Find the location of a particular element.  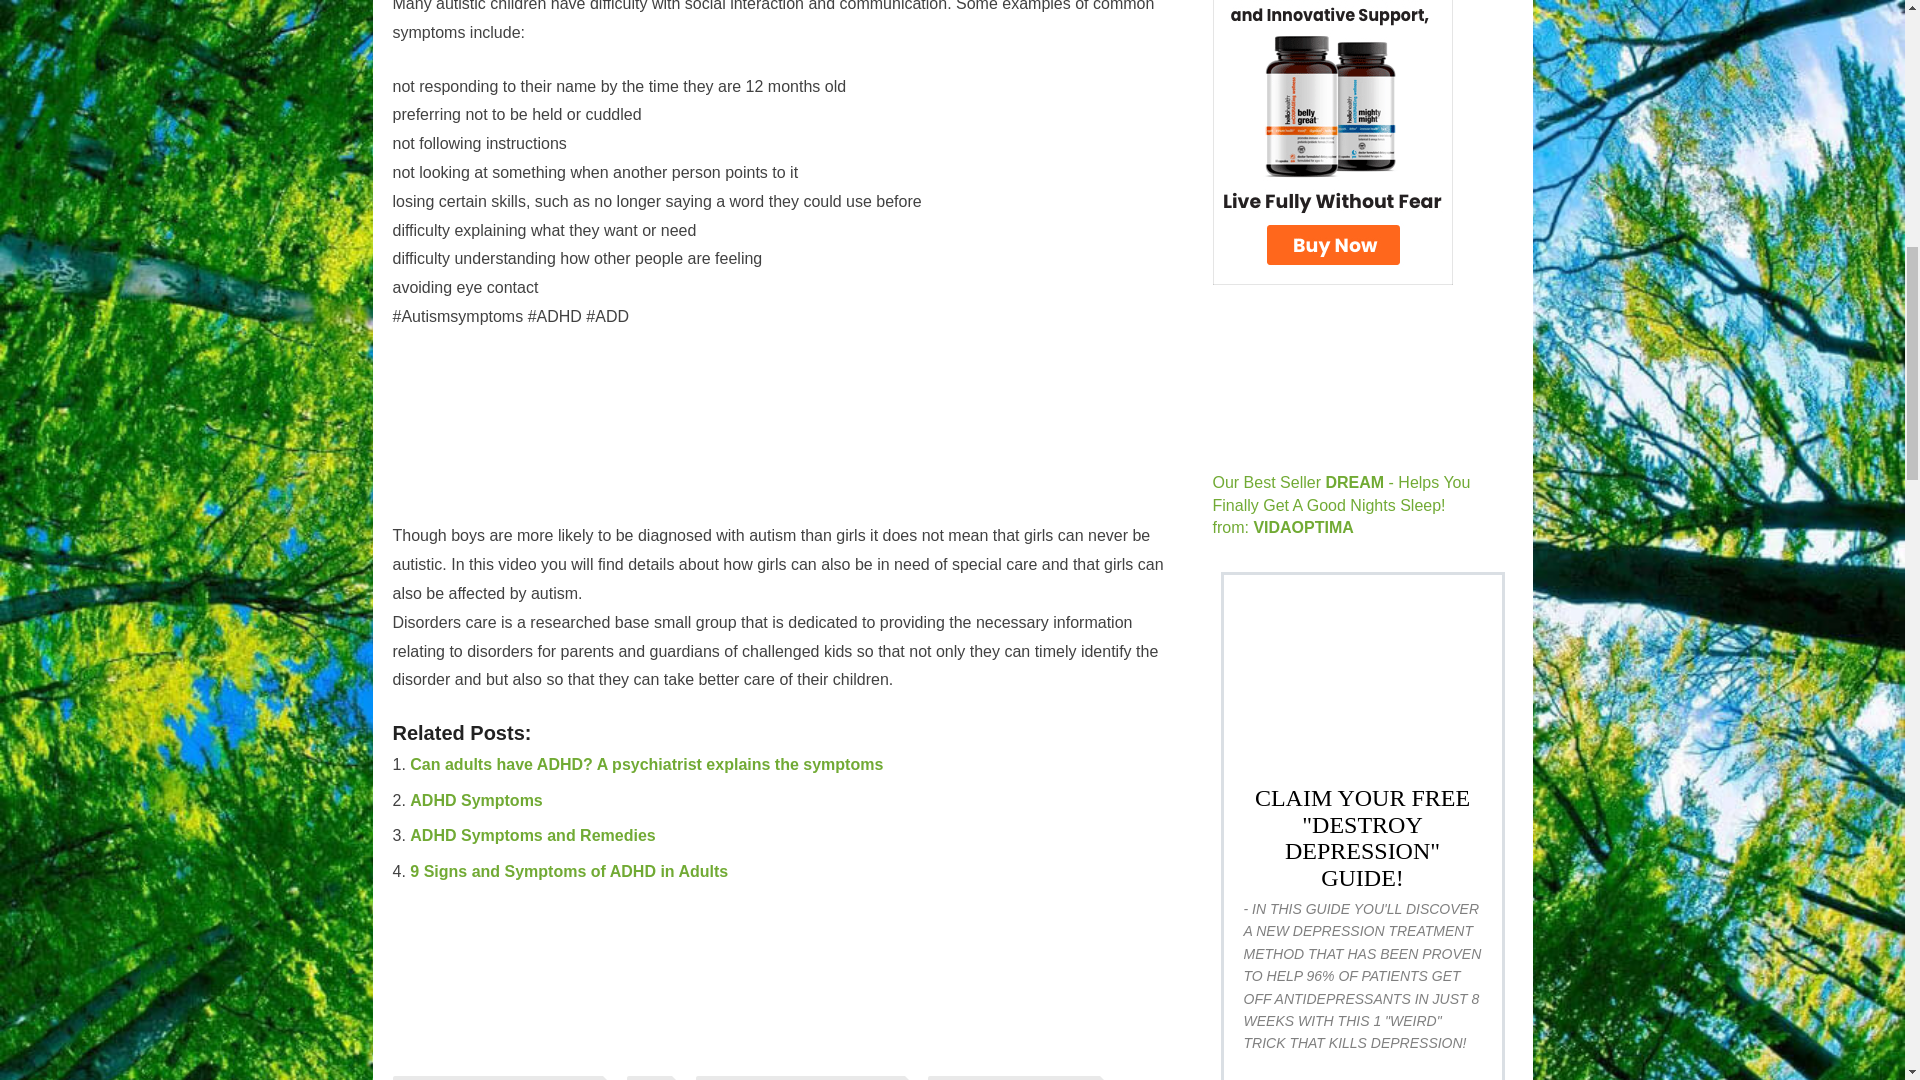

ADHD Symptoms is located at coordinates (476, 800).